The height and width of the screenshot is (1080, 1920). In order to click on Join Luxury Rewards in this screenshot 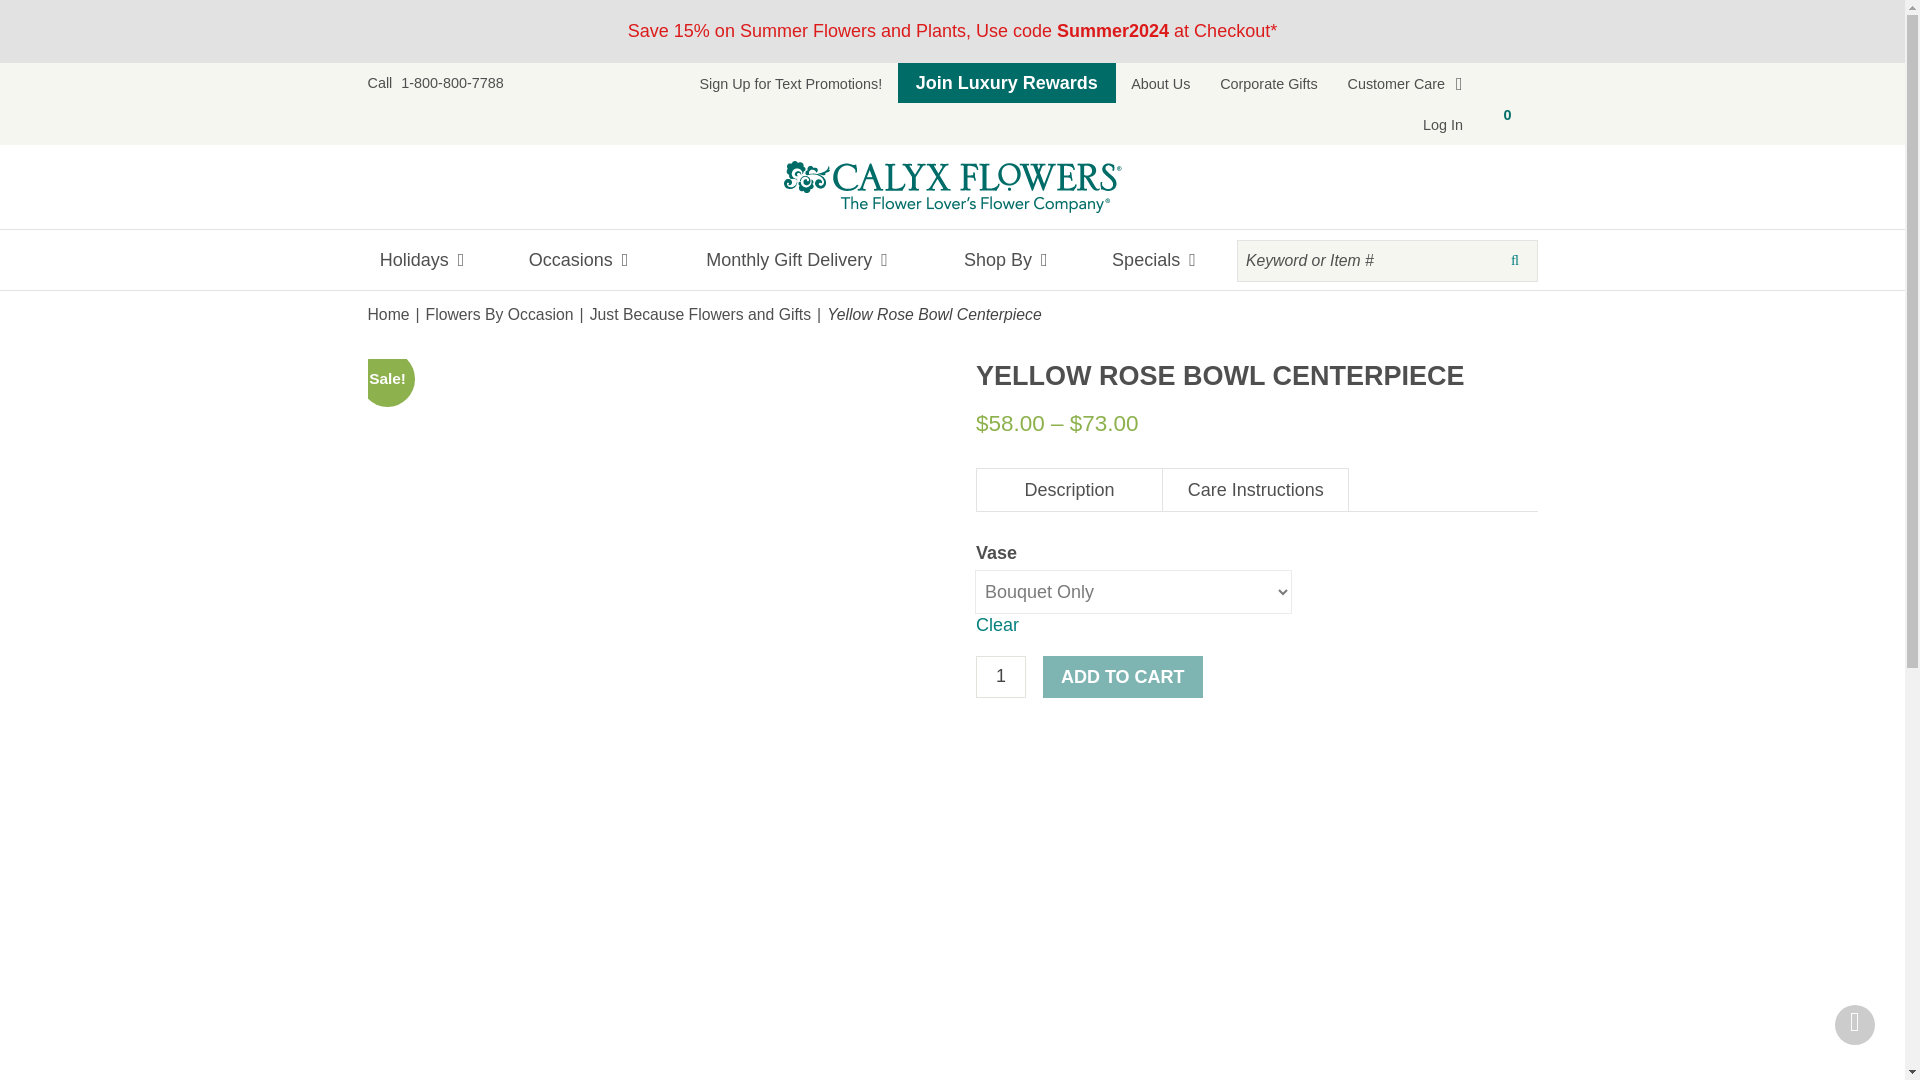, I will do `click(1006, 82)`.